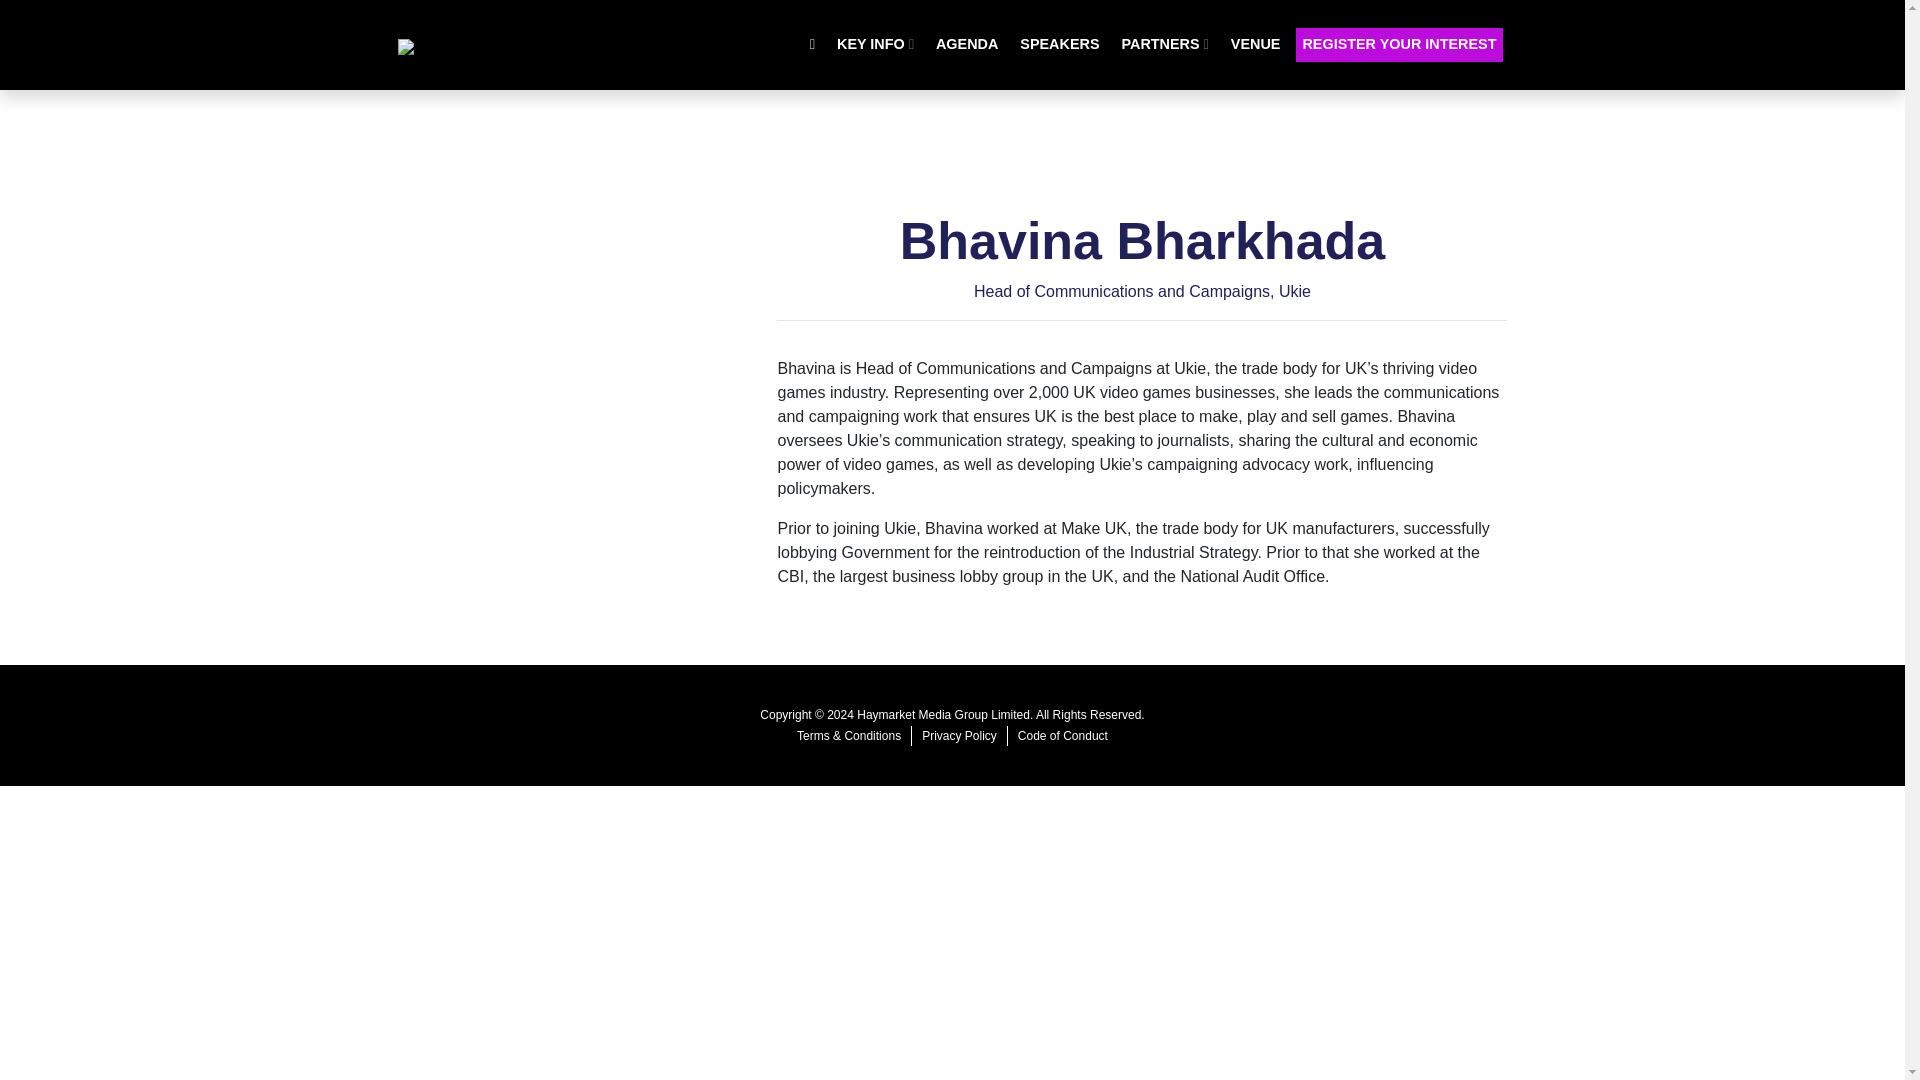  Describe the element at coordinates (1398, 44) in the screenshot. I see `REGISTER YOUR INTEREST` at that location.